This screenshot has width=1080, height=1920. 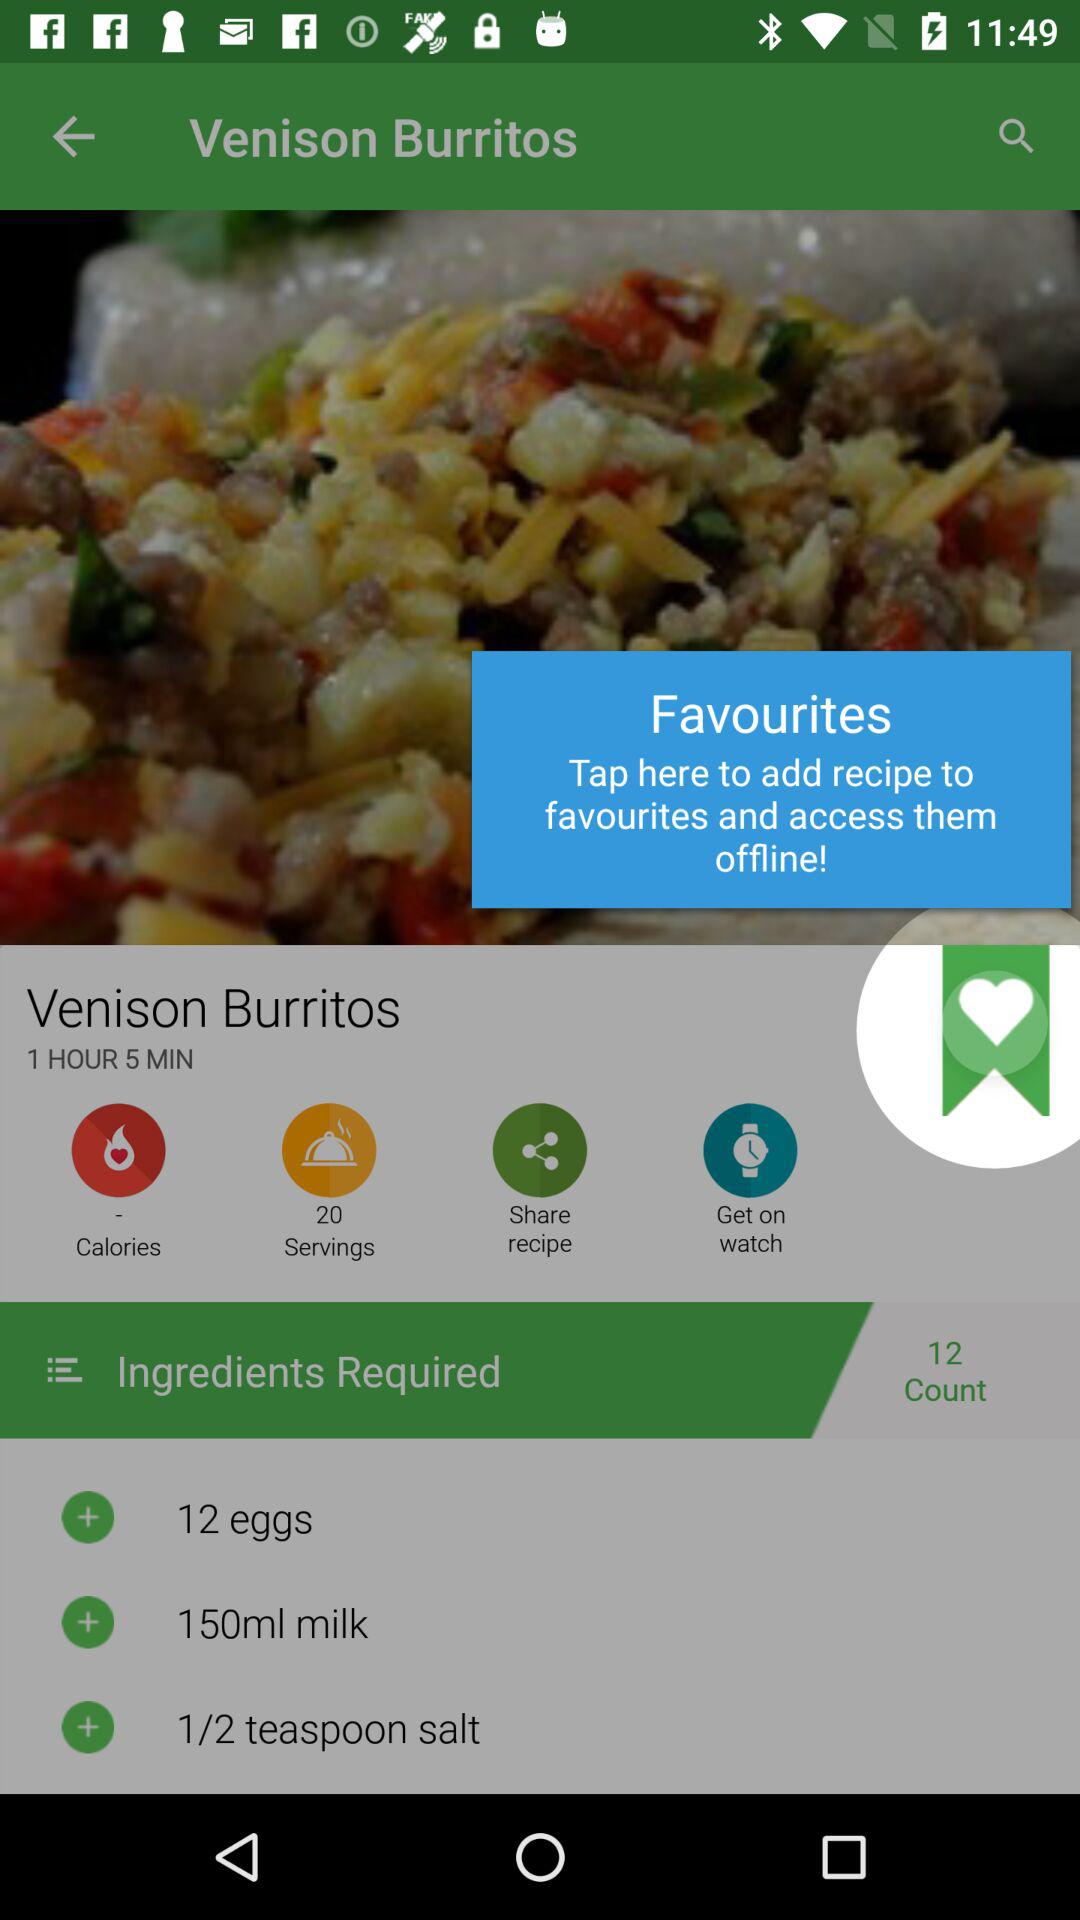 What do you see at coordinates (615, 1622) in the screenshot?
I see `select the text below 12 eggs` at bounding box center [615, 1622].